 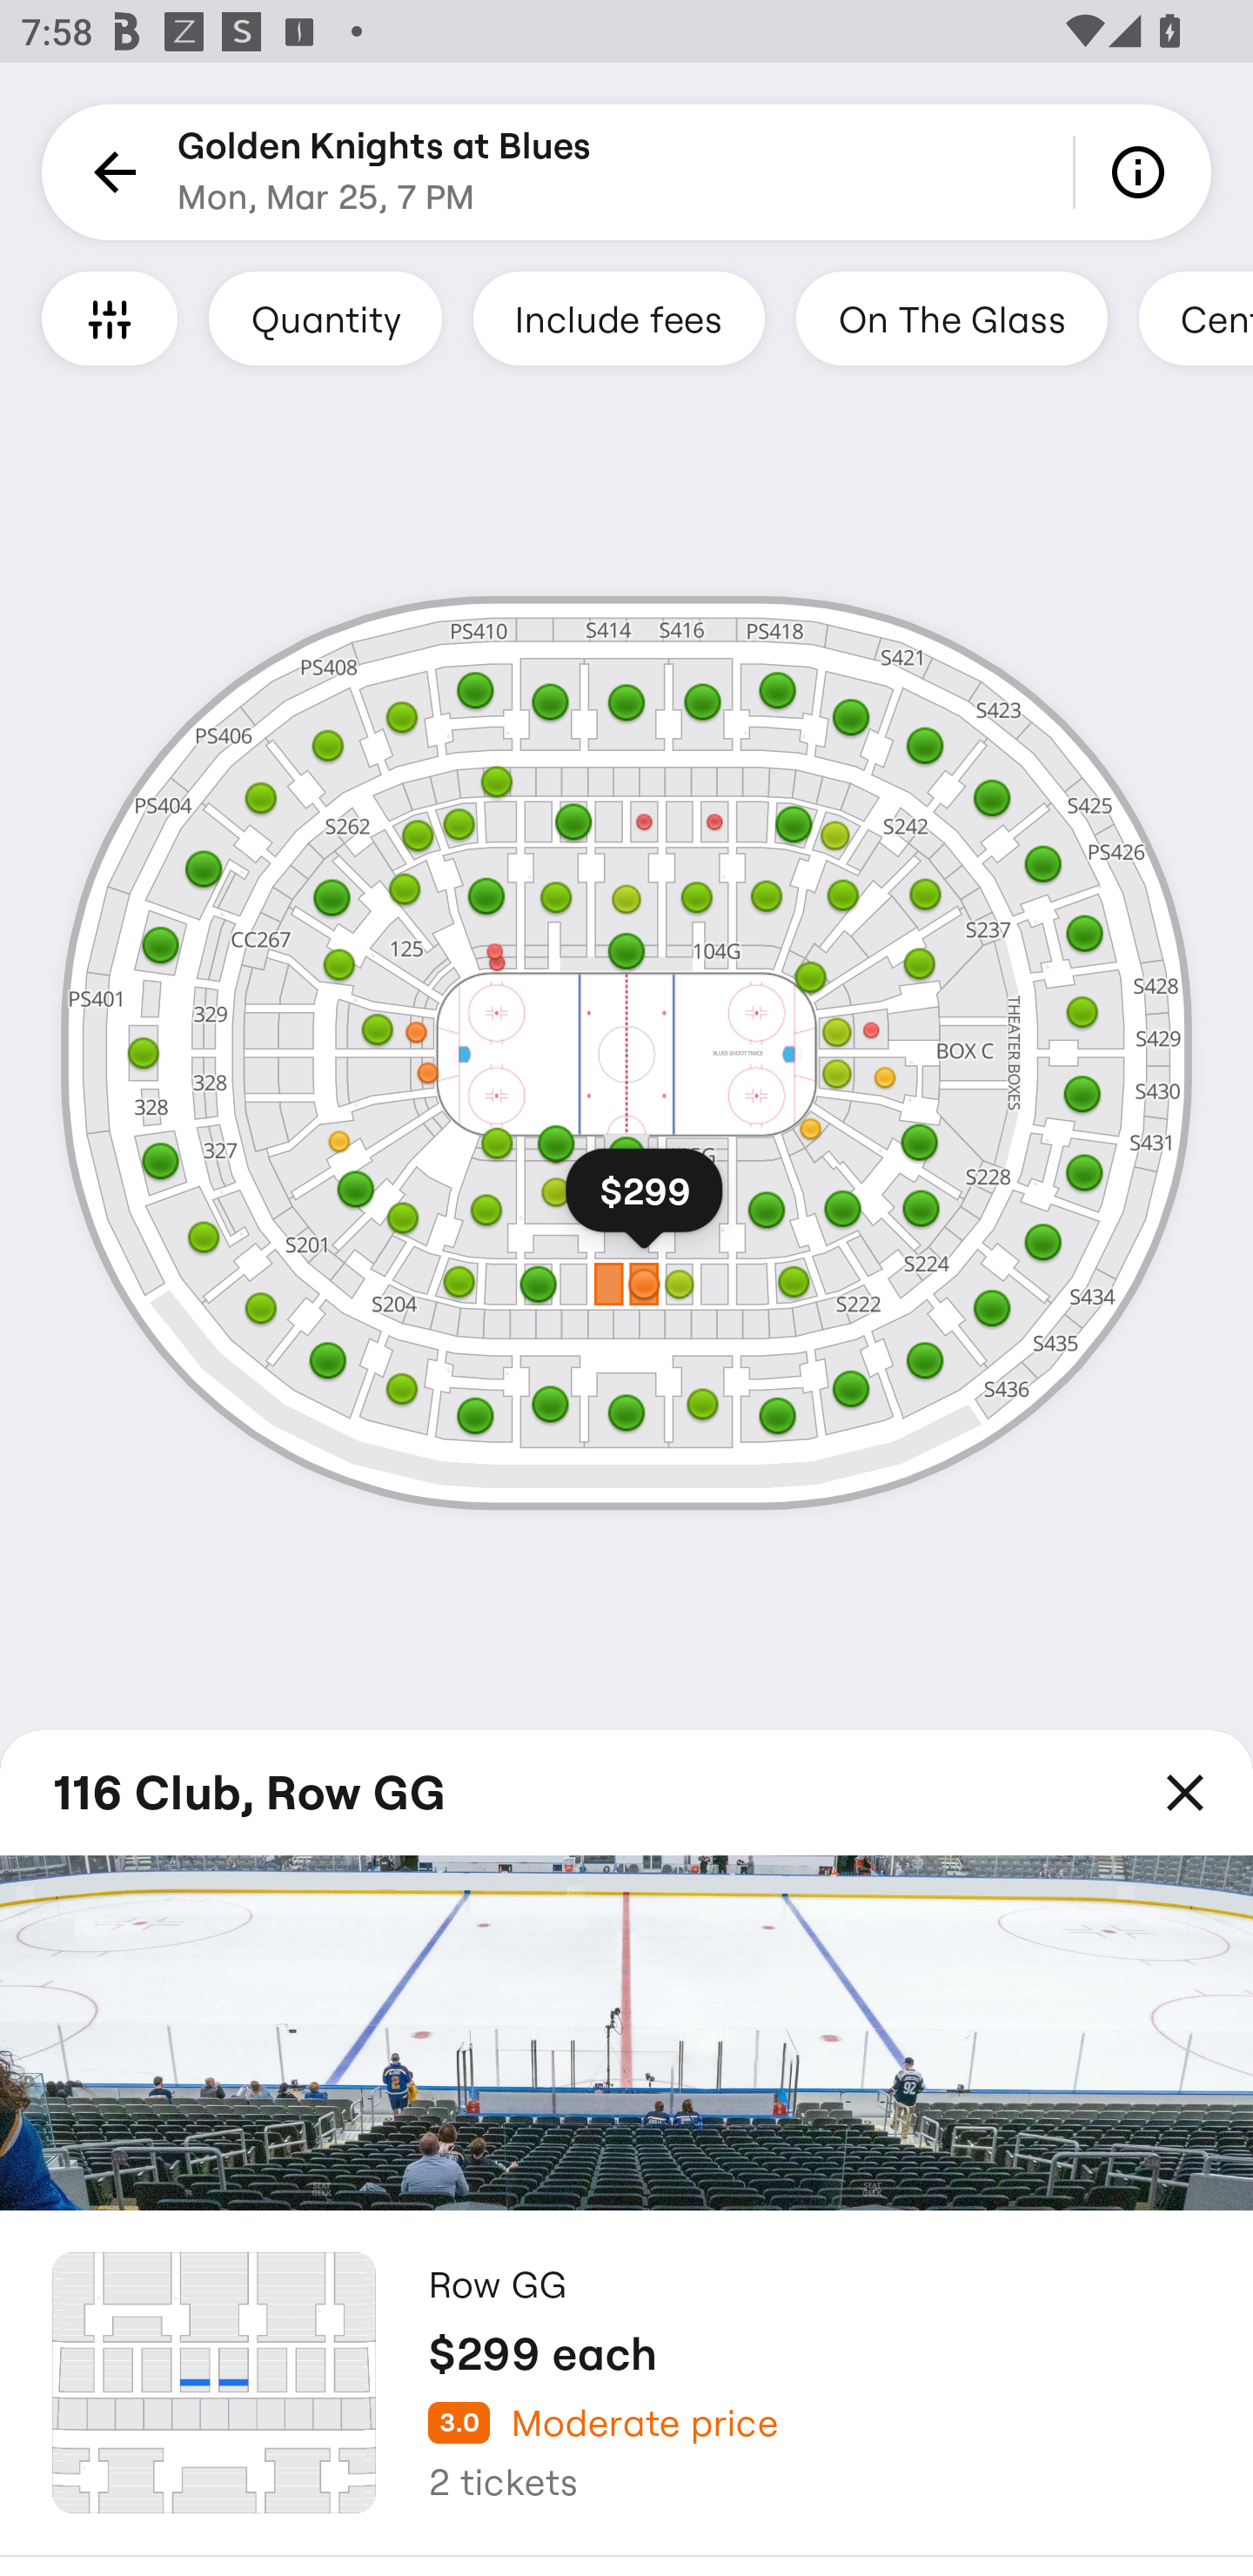 I want to click on Golden Knights at Blues Mon, Mar 25, 7 PM, so click(x=385, y=172).